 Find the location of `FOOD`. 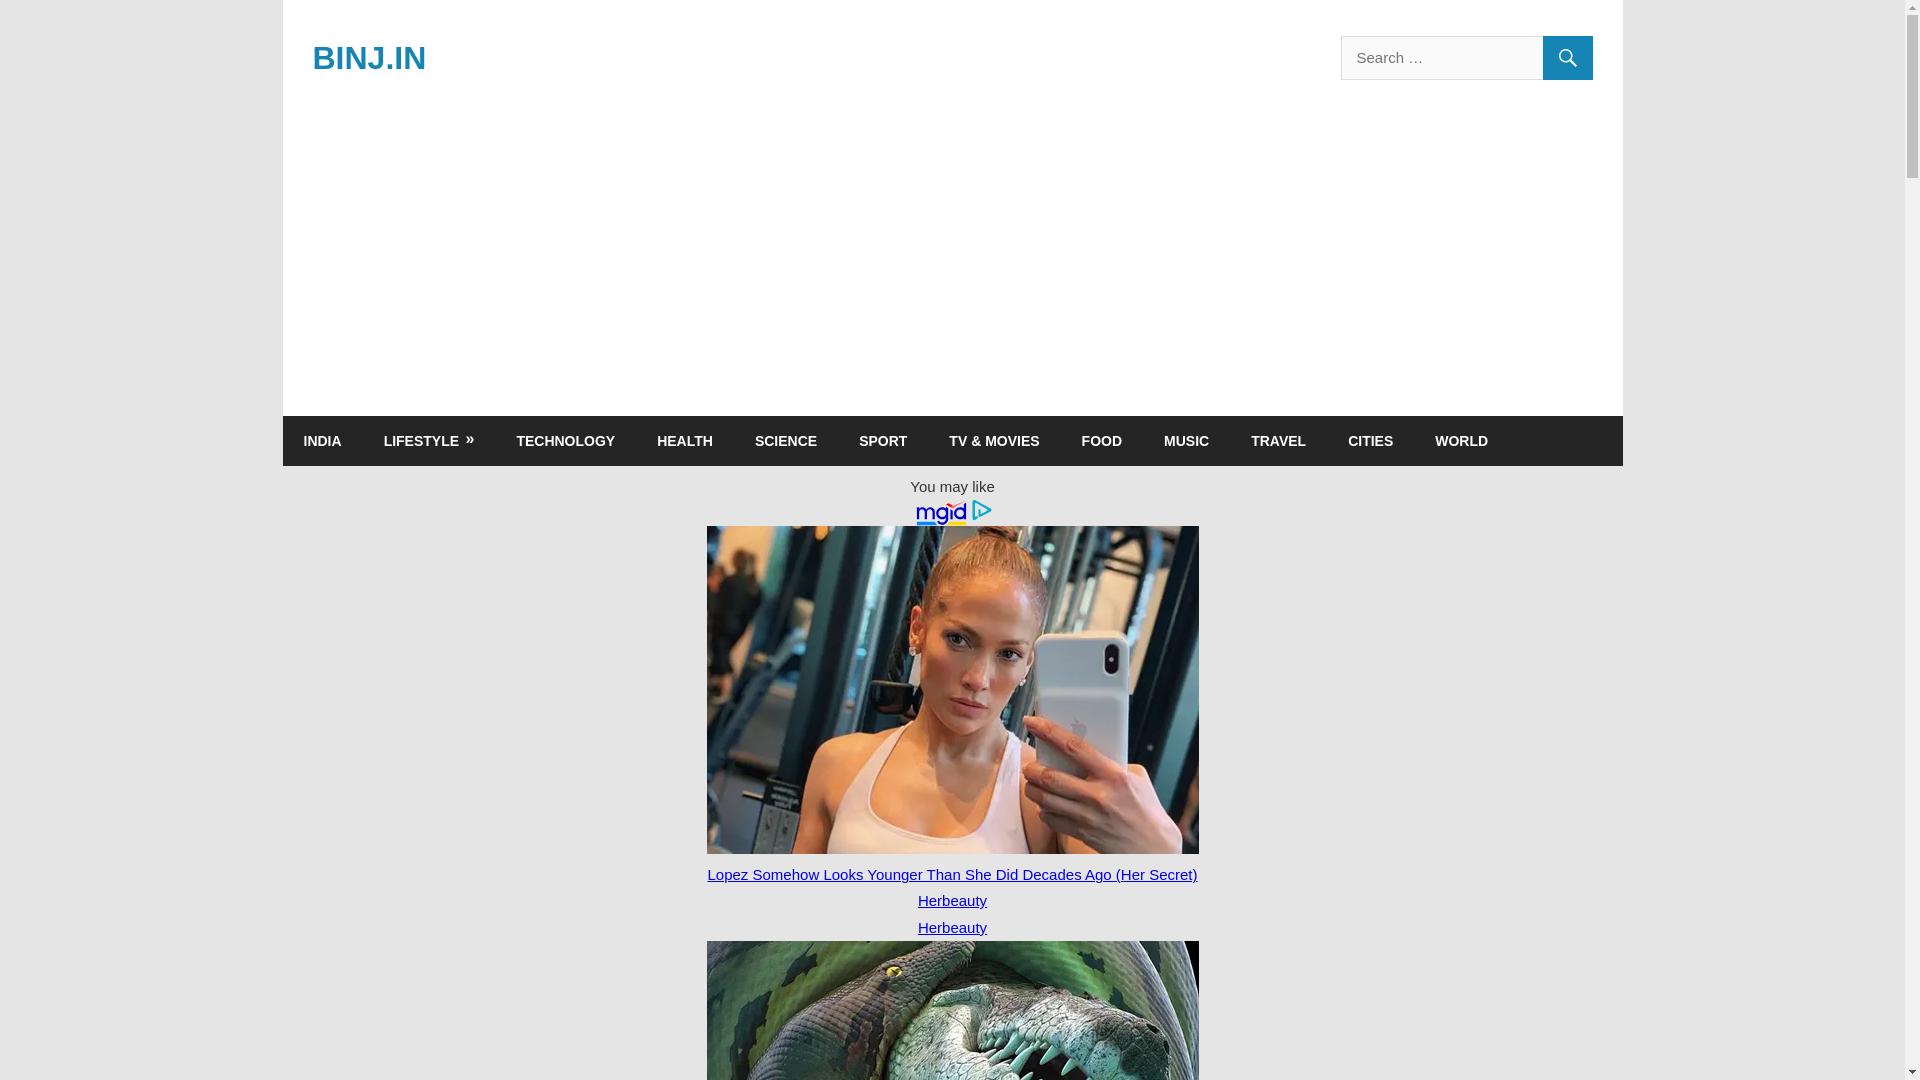

FOOD is located at coordinates (1102, 440).